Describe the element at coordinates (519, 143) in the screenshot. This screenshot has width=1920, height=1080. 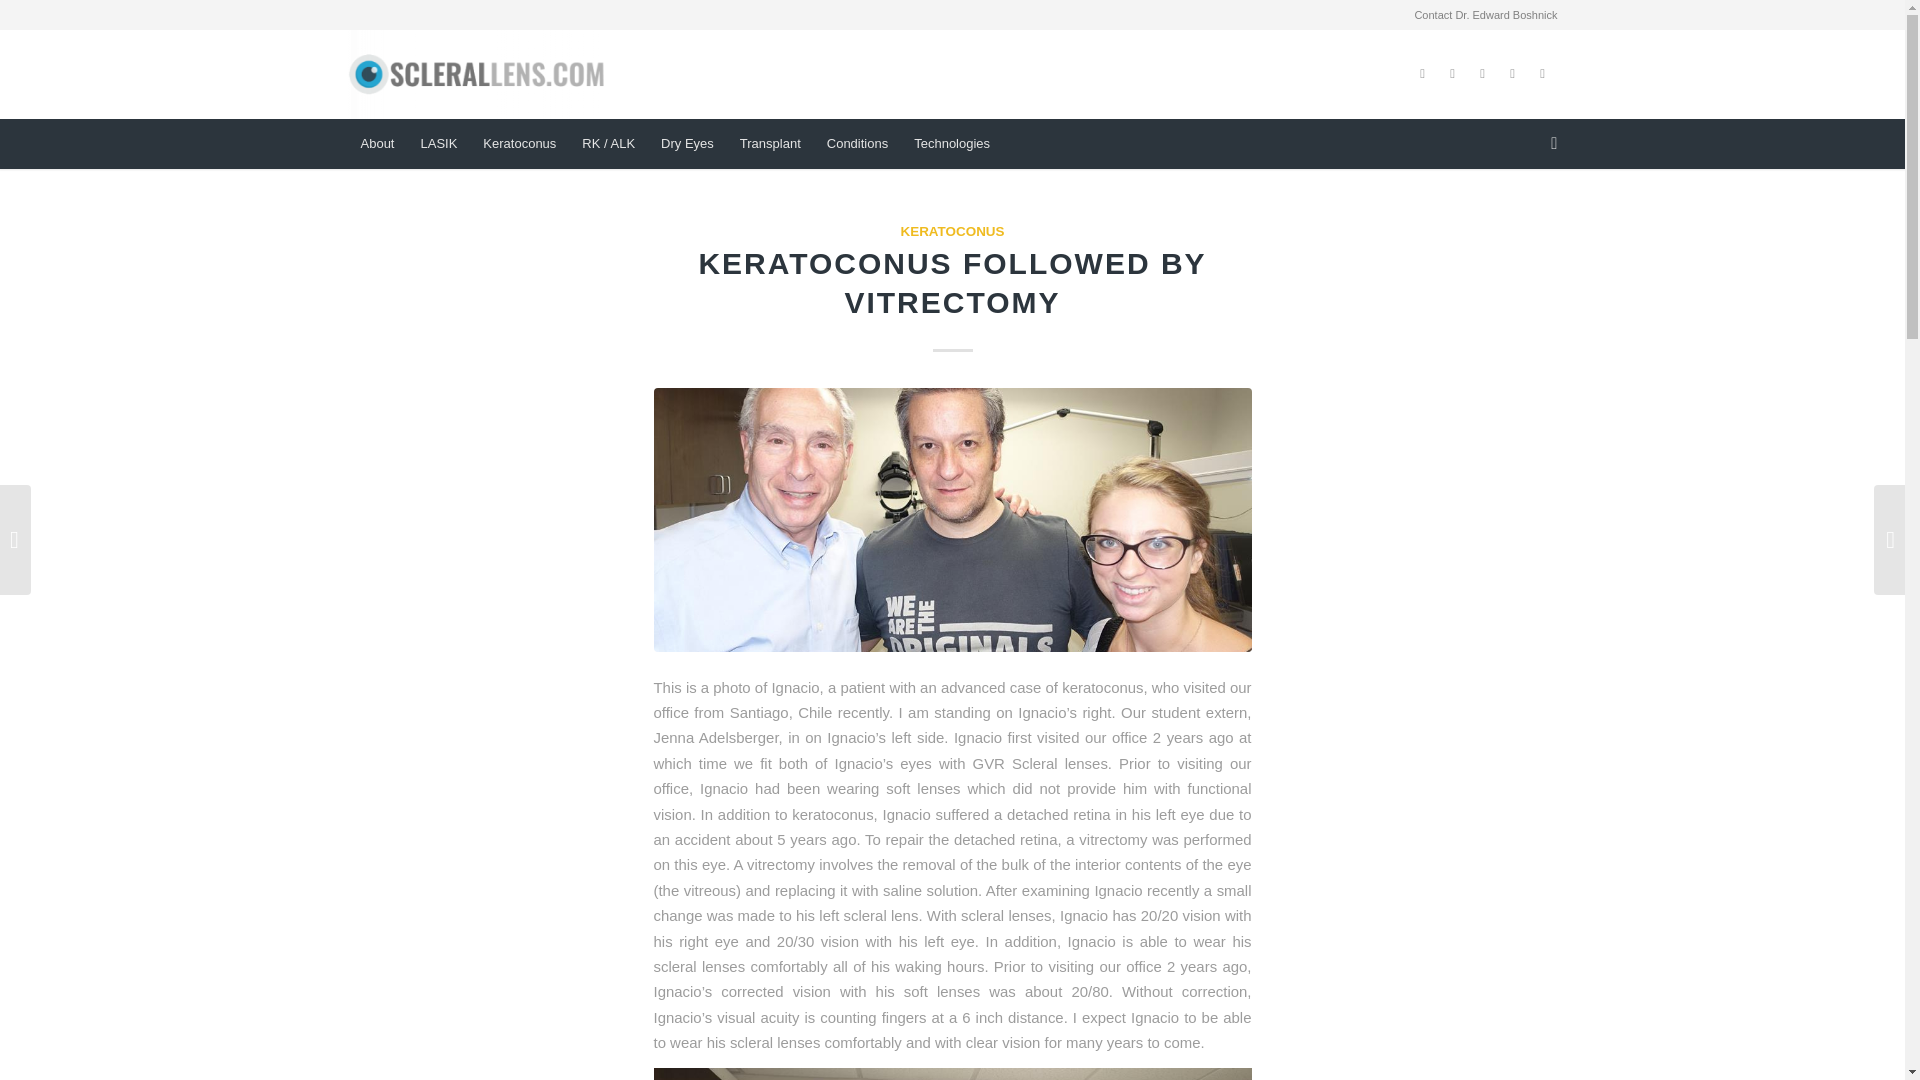
I see `Keratoconus` at that location.